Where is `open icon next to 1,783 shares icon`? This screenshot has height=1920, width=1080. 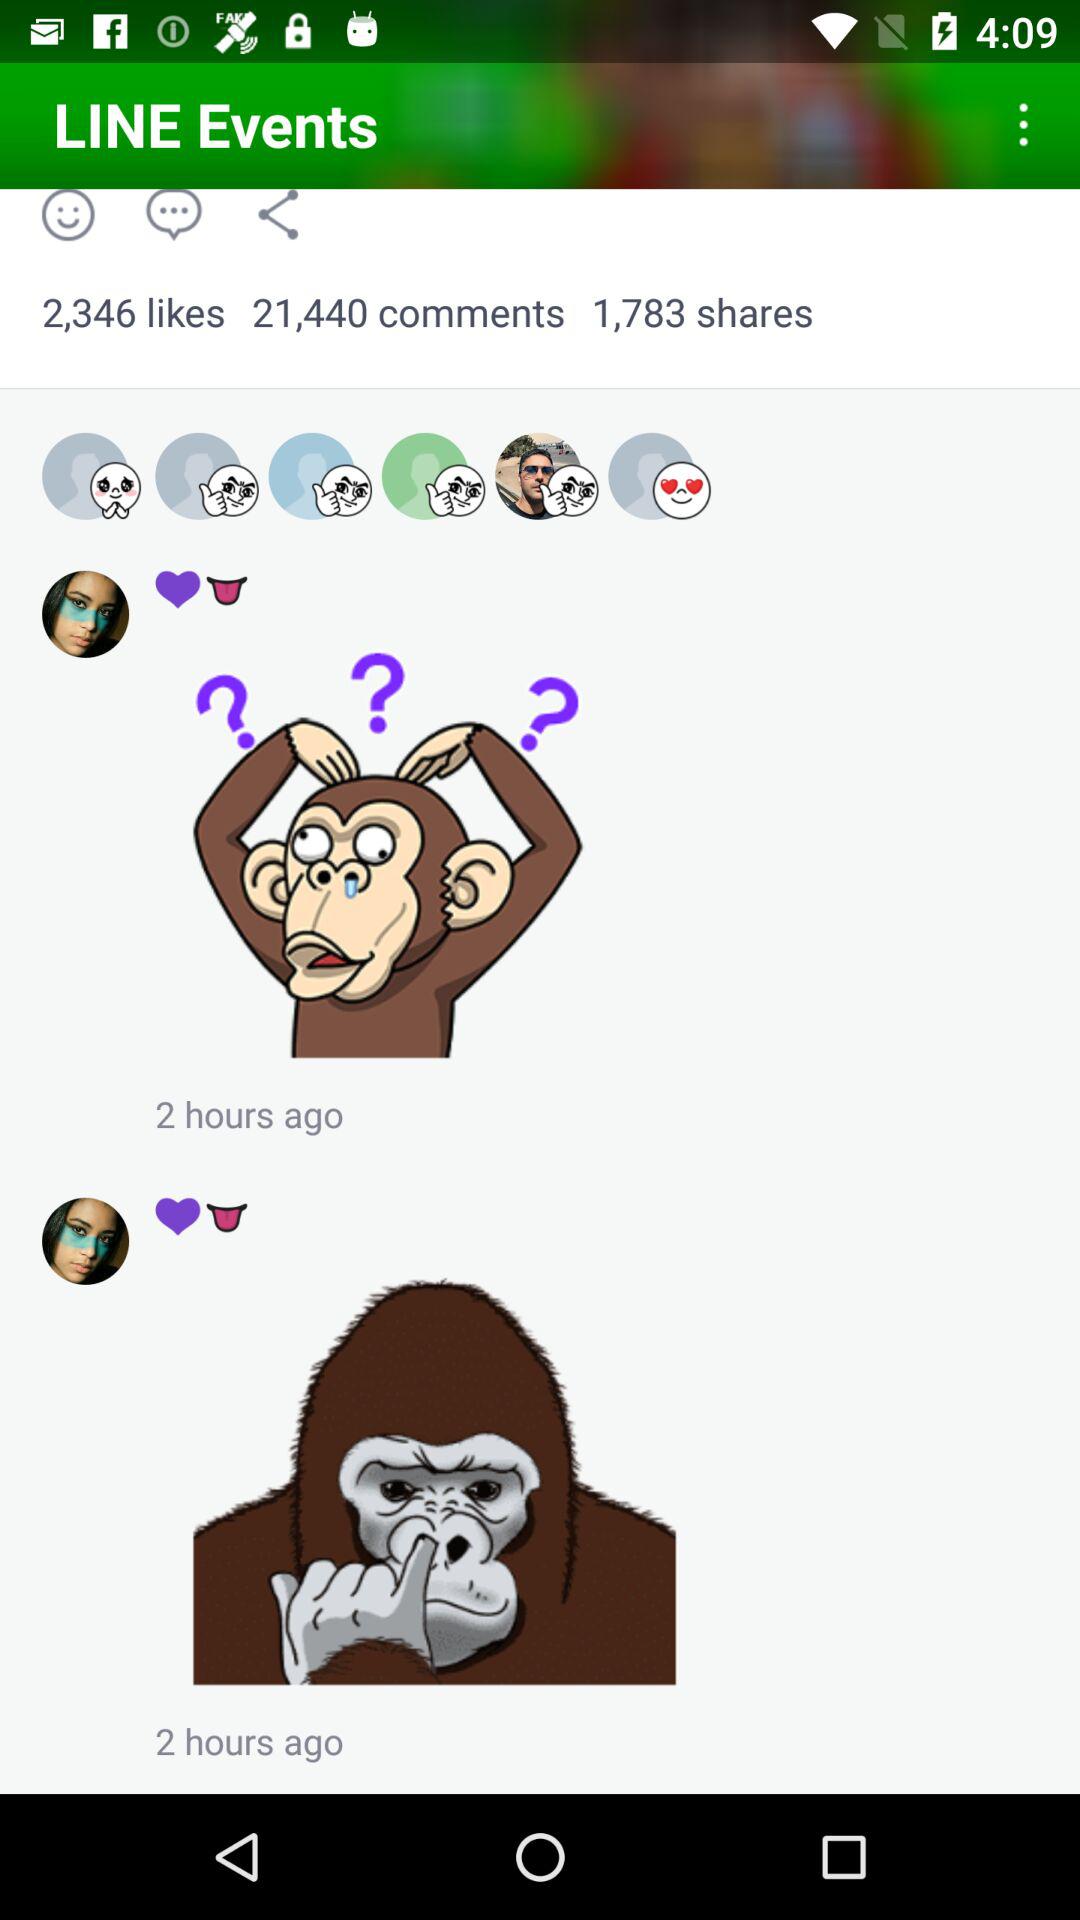
open icon next to 1,783 shares icon is located at coordinates (408, 313).